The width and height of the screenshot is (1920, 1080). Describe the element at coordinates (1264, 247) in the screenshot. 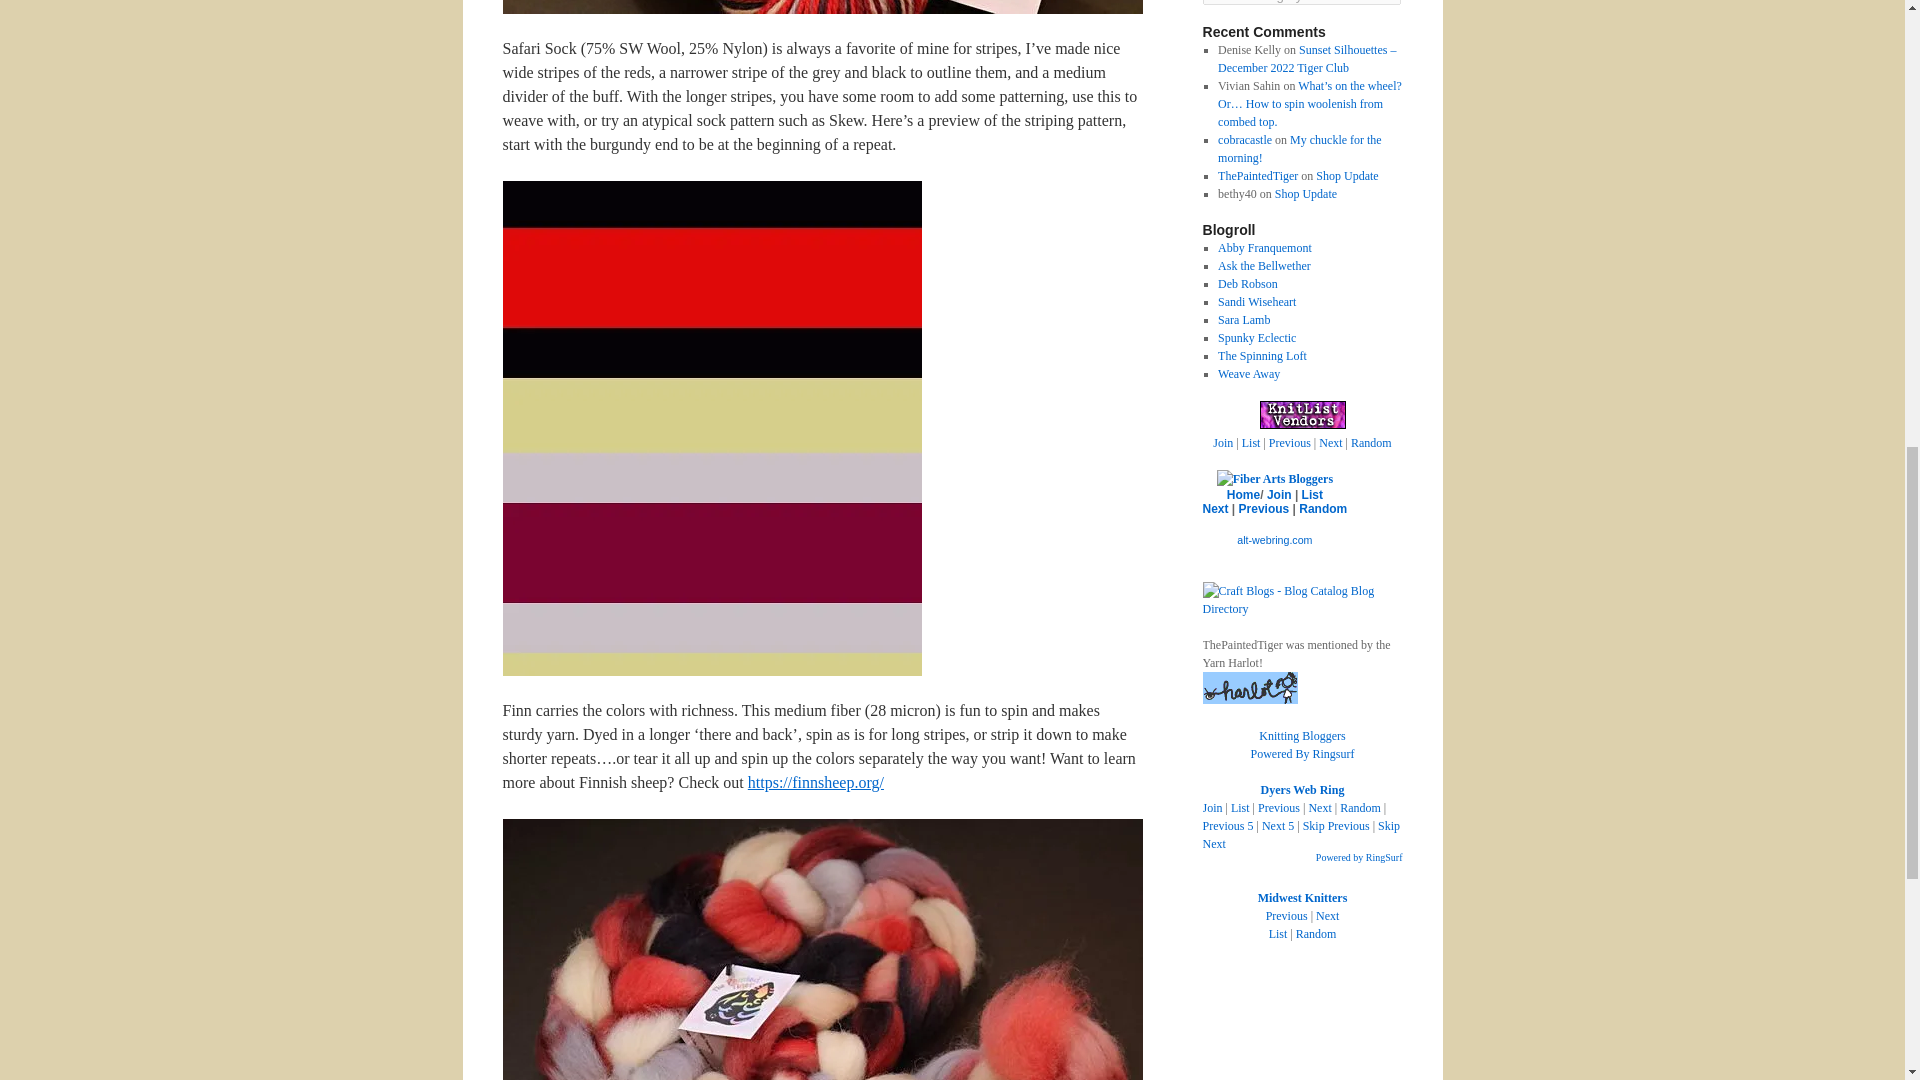

I see `Great source of spinning information.` at that location.